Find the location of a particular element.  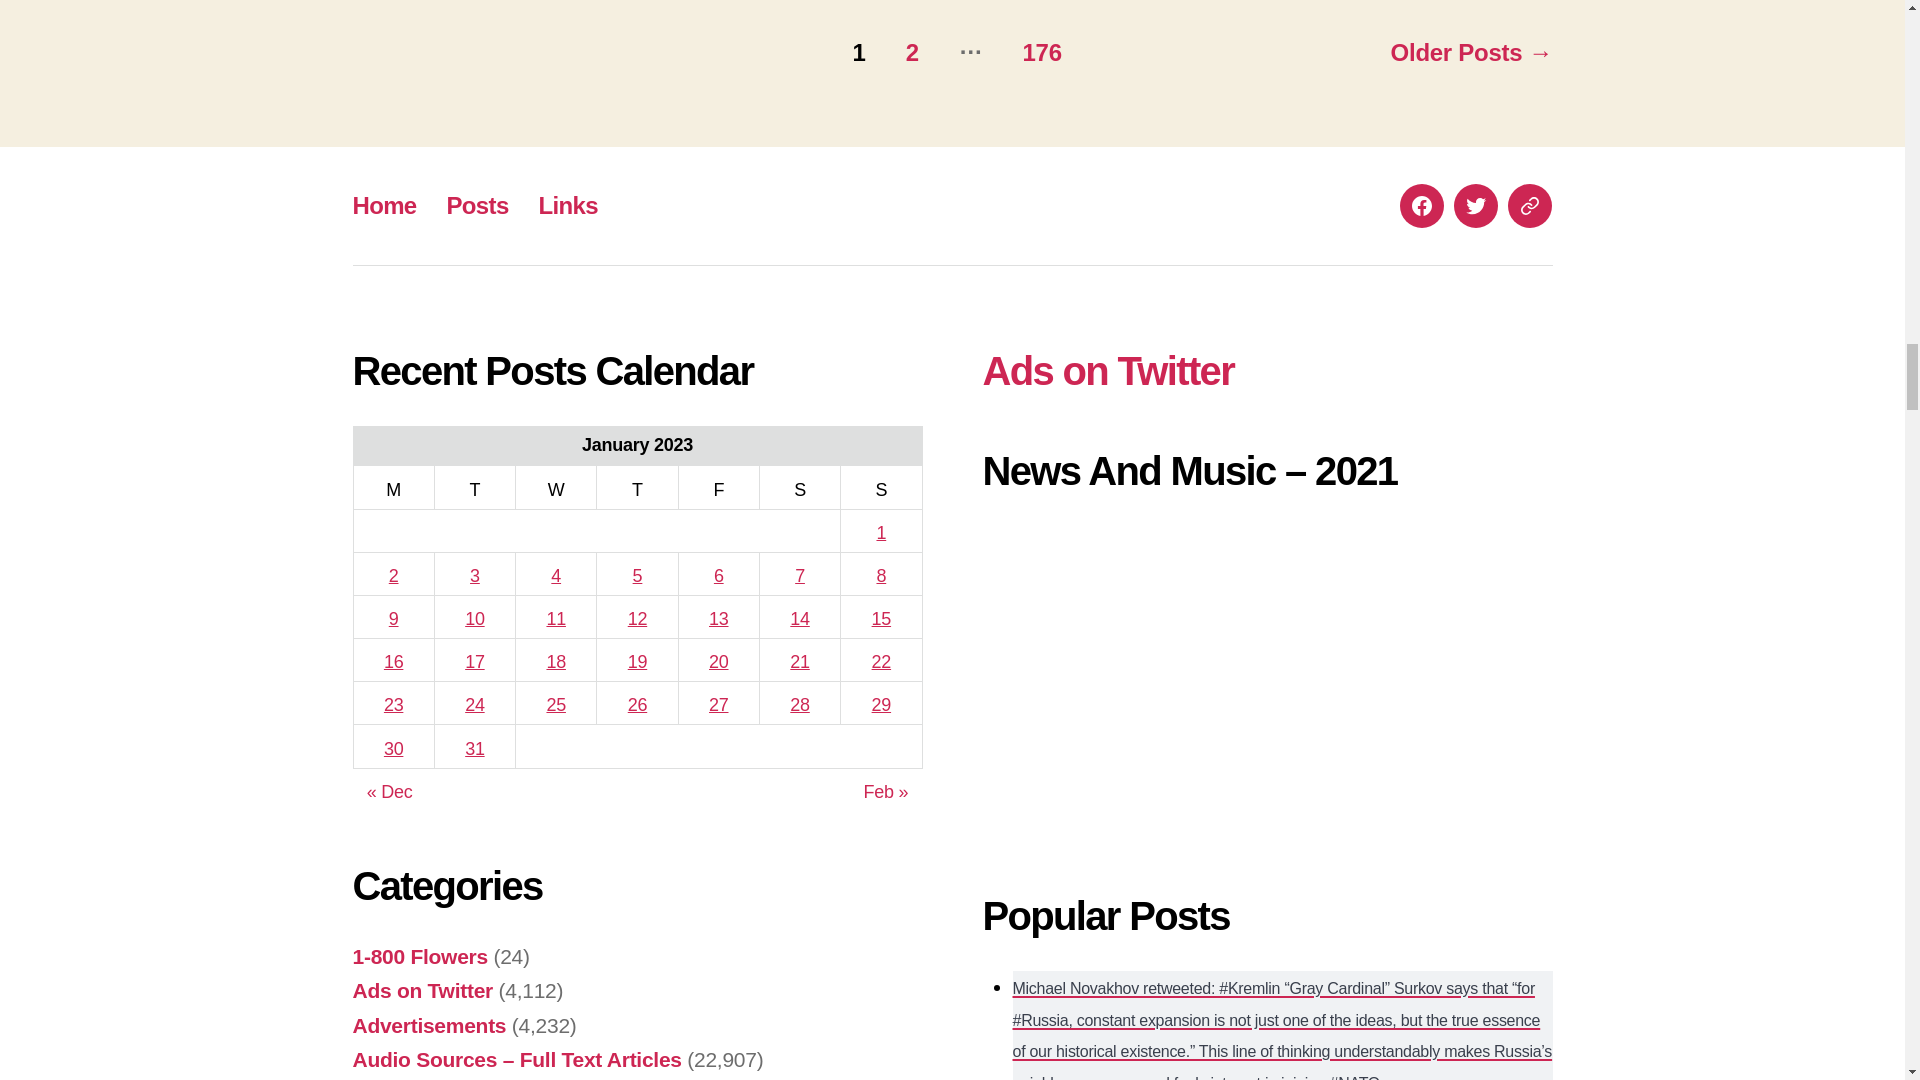

Thursday is located at coordinates (637, 486).